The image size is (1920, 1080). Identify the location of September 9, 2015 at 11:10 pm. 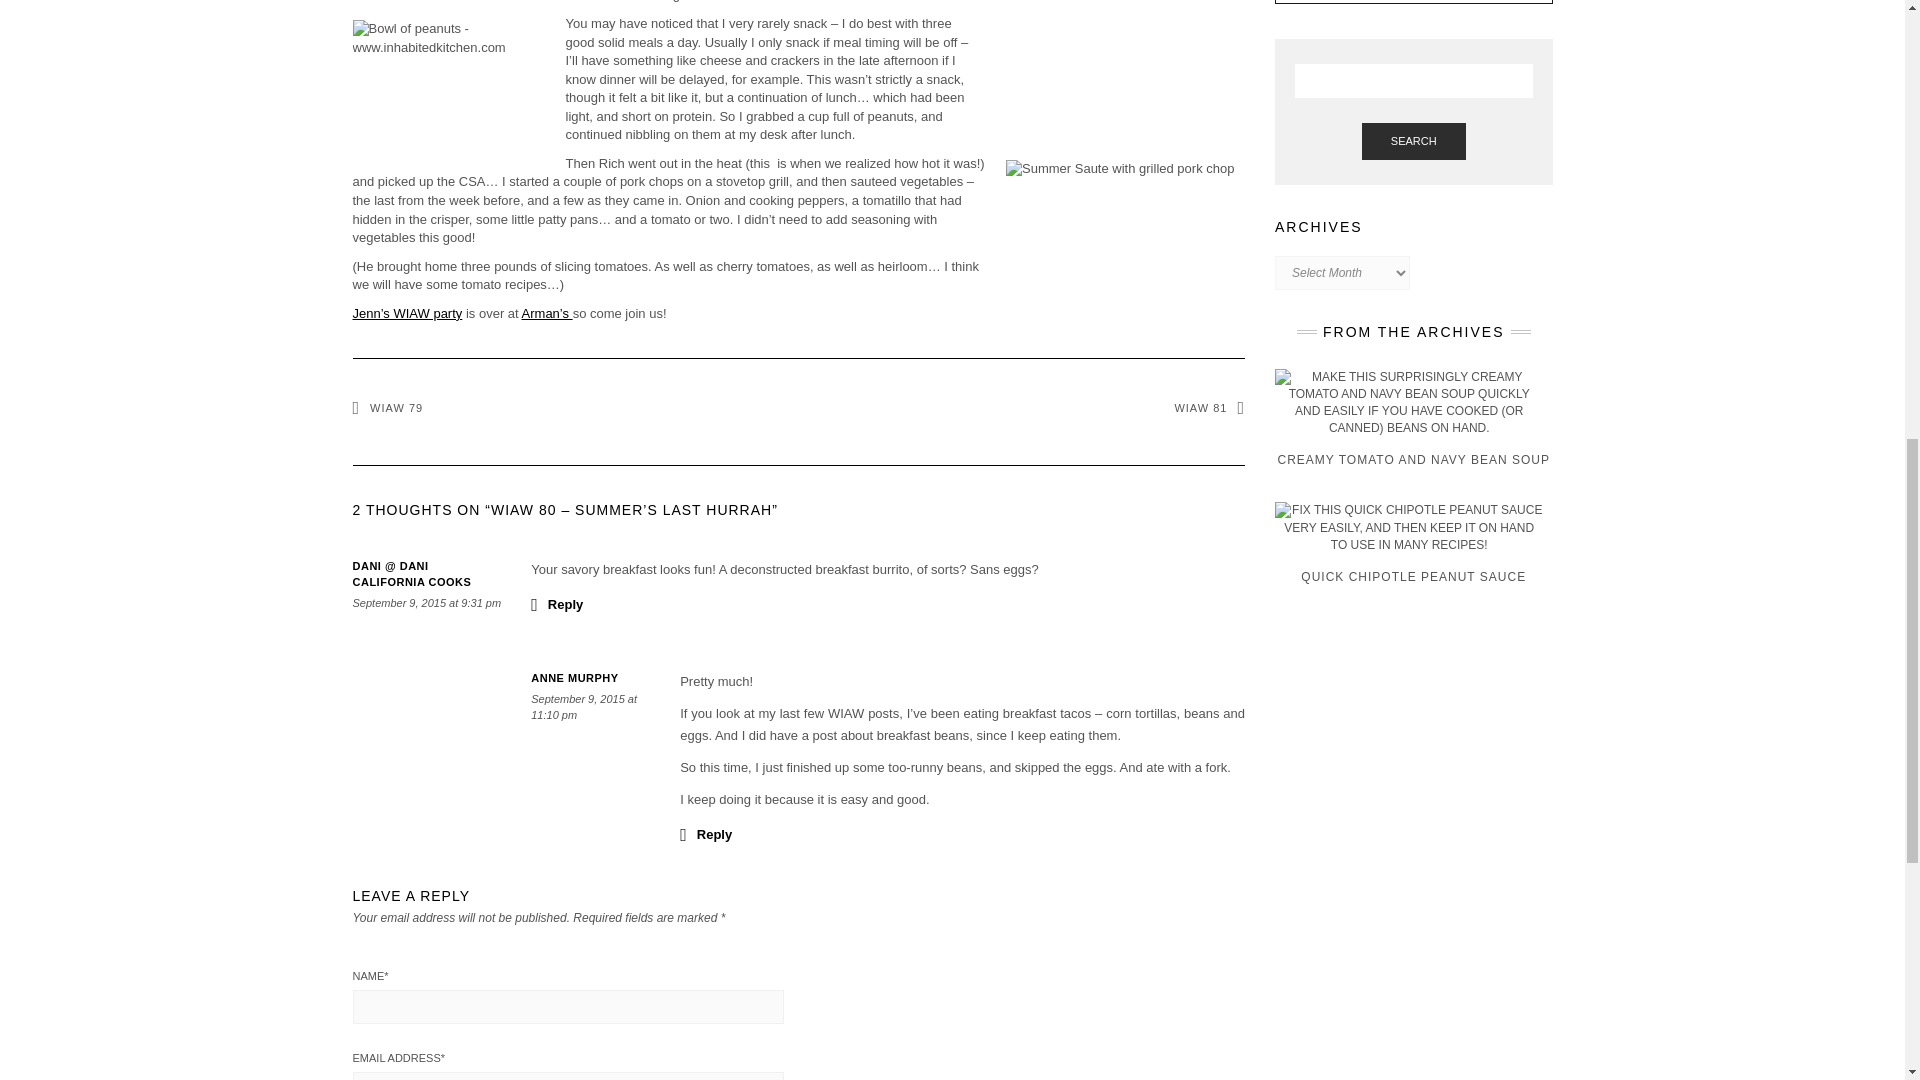
(584, 707).